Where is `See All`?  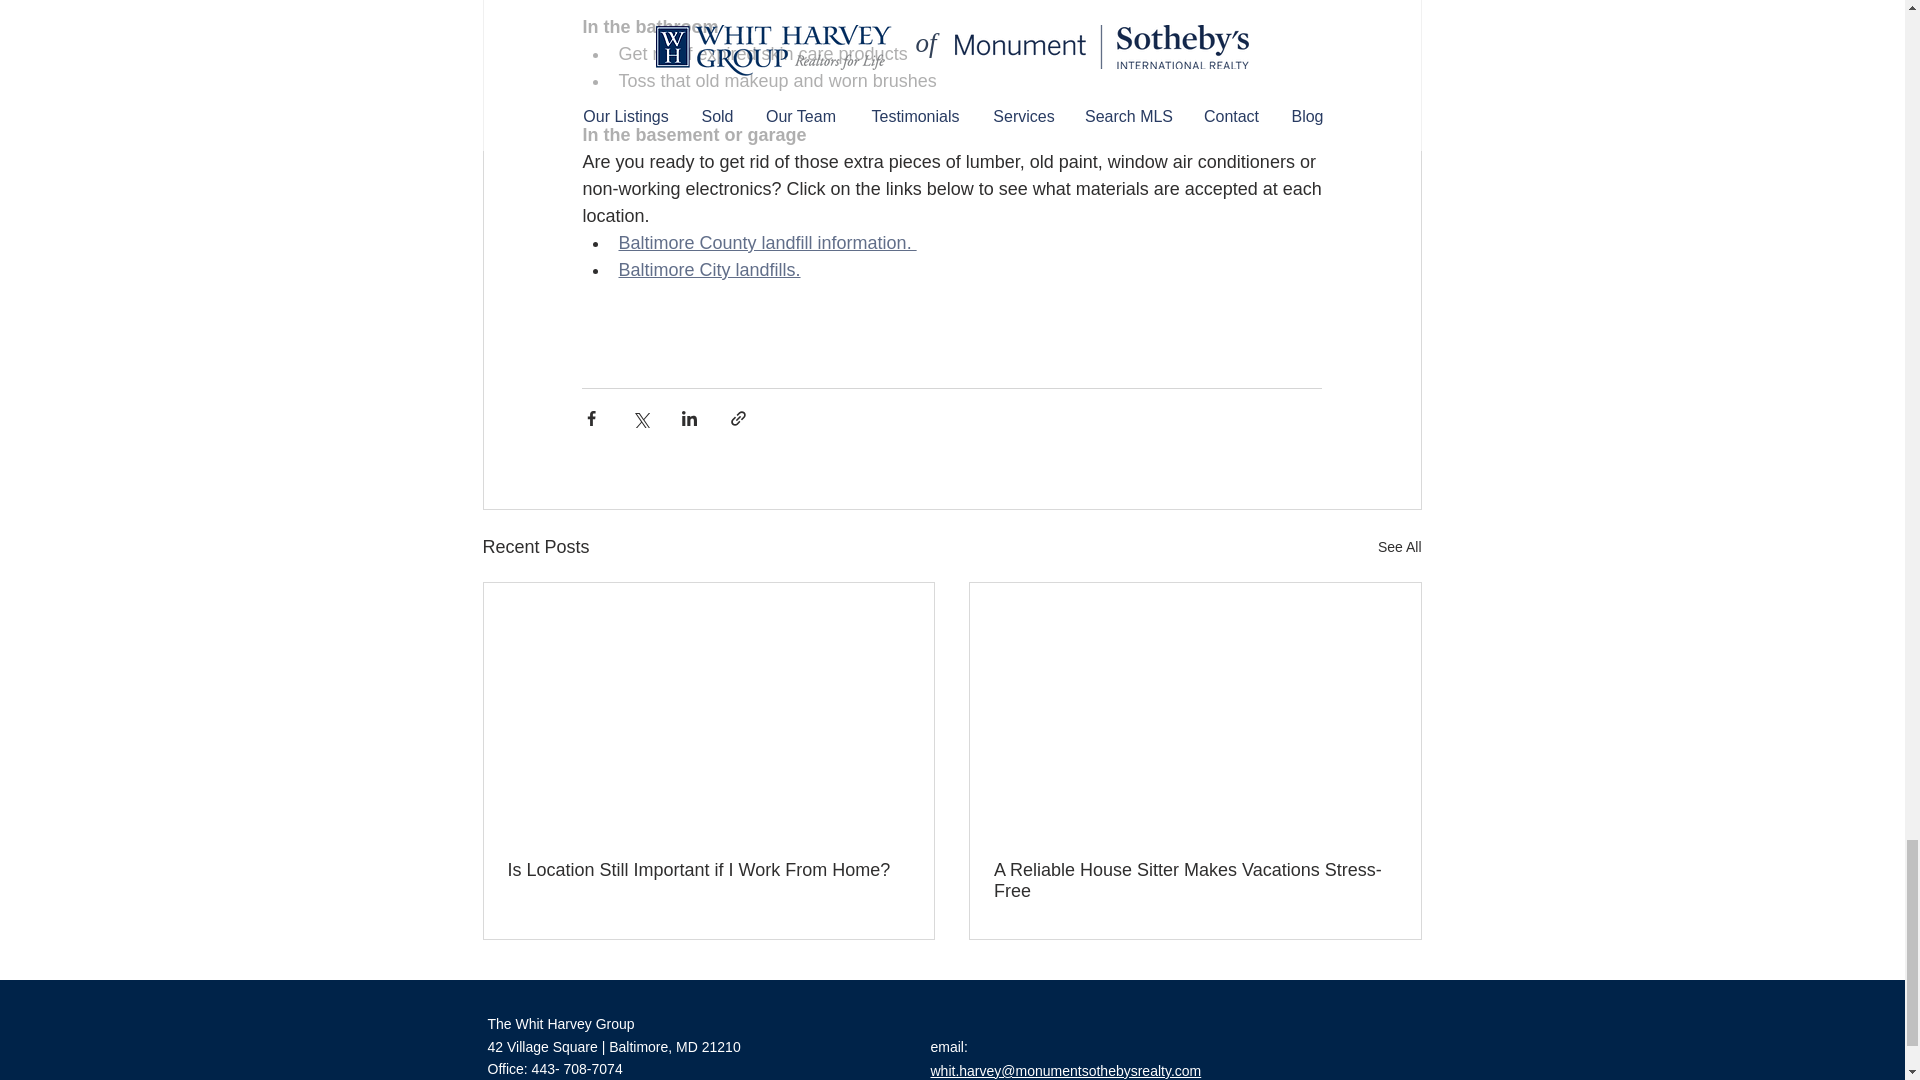 See All is located at coordinates (1400, 547).